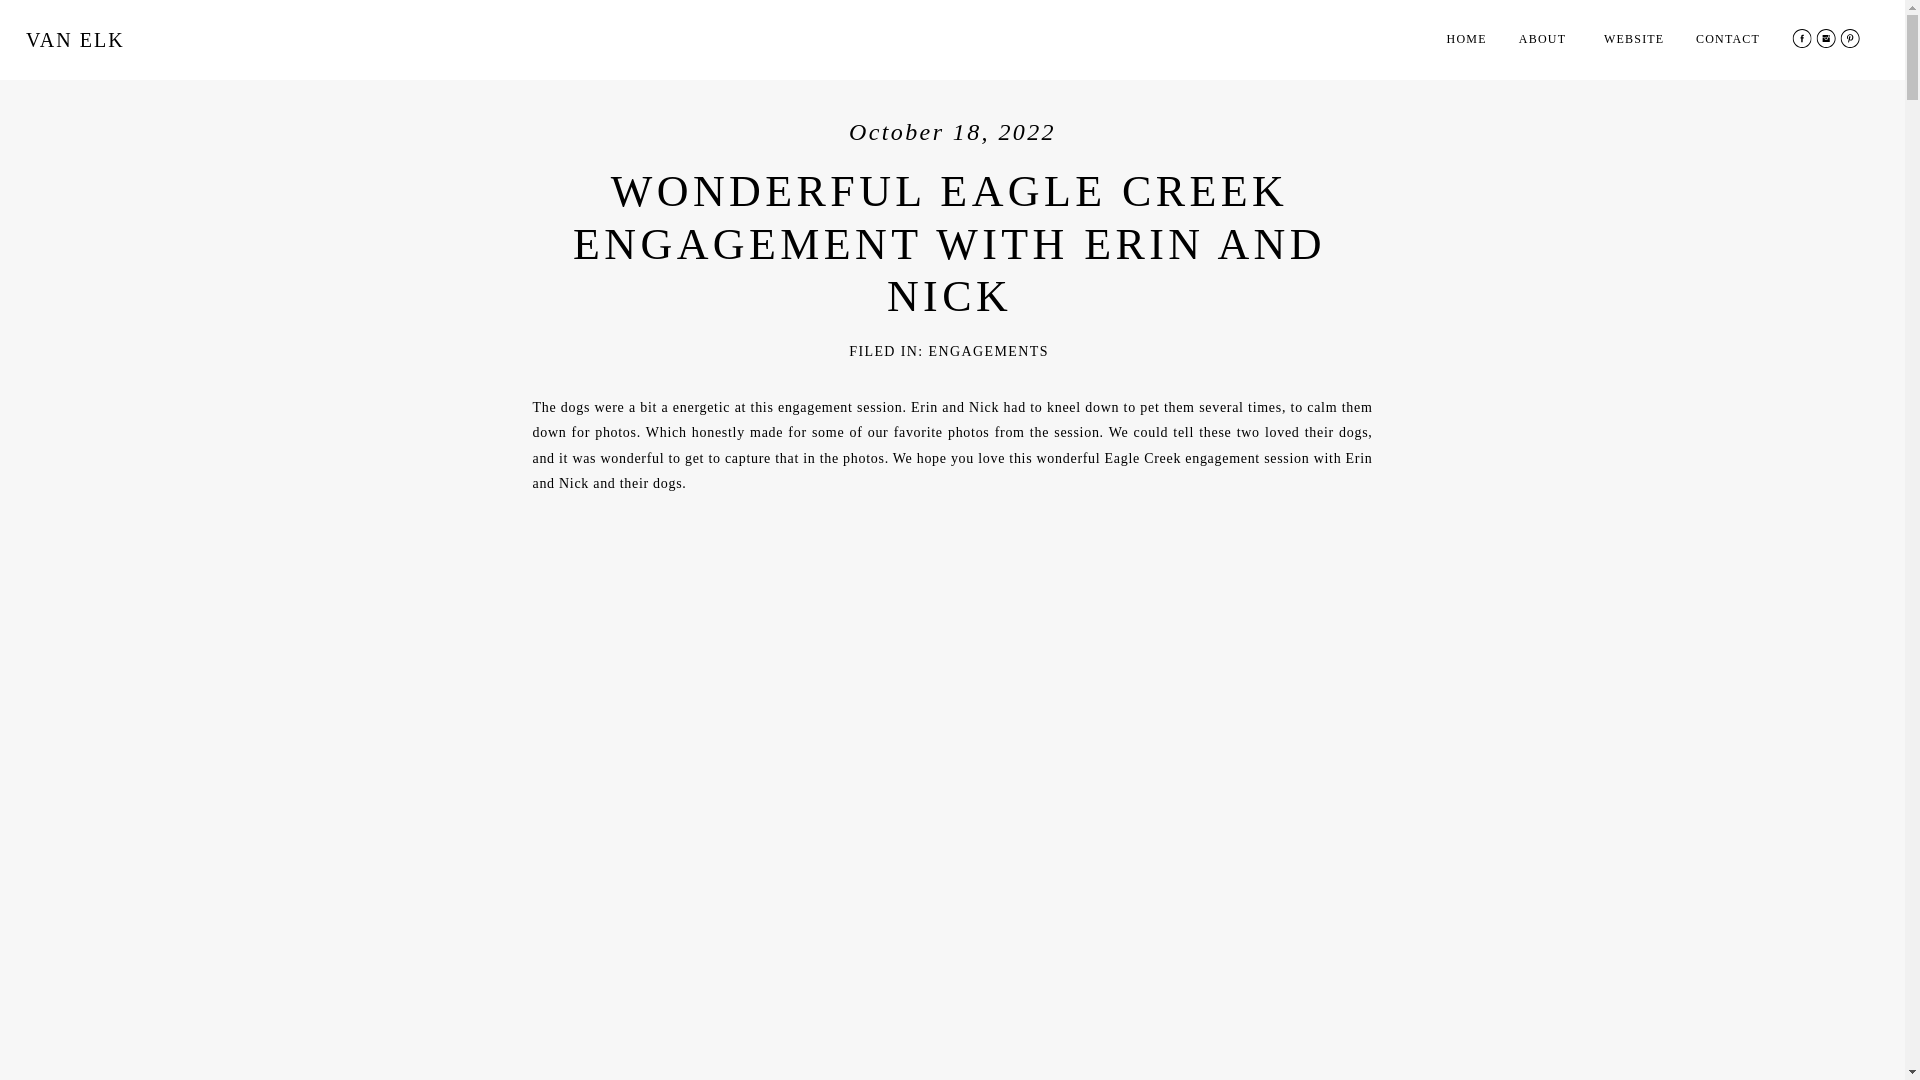 Image resolution: width=1920 pixels, height=1080 pixels. I want to click on ABOUT, so click(1556, 39).